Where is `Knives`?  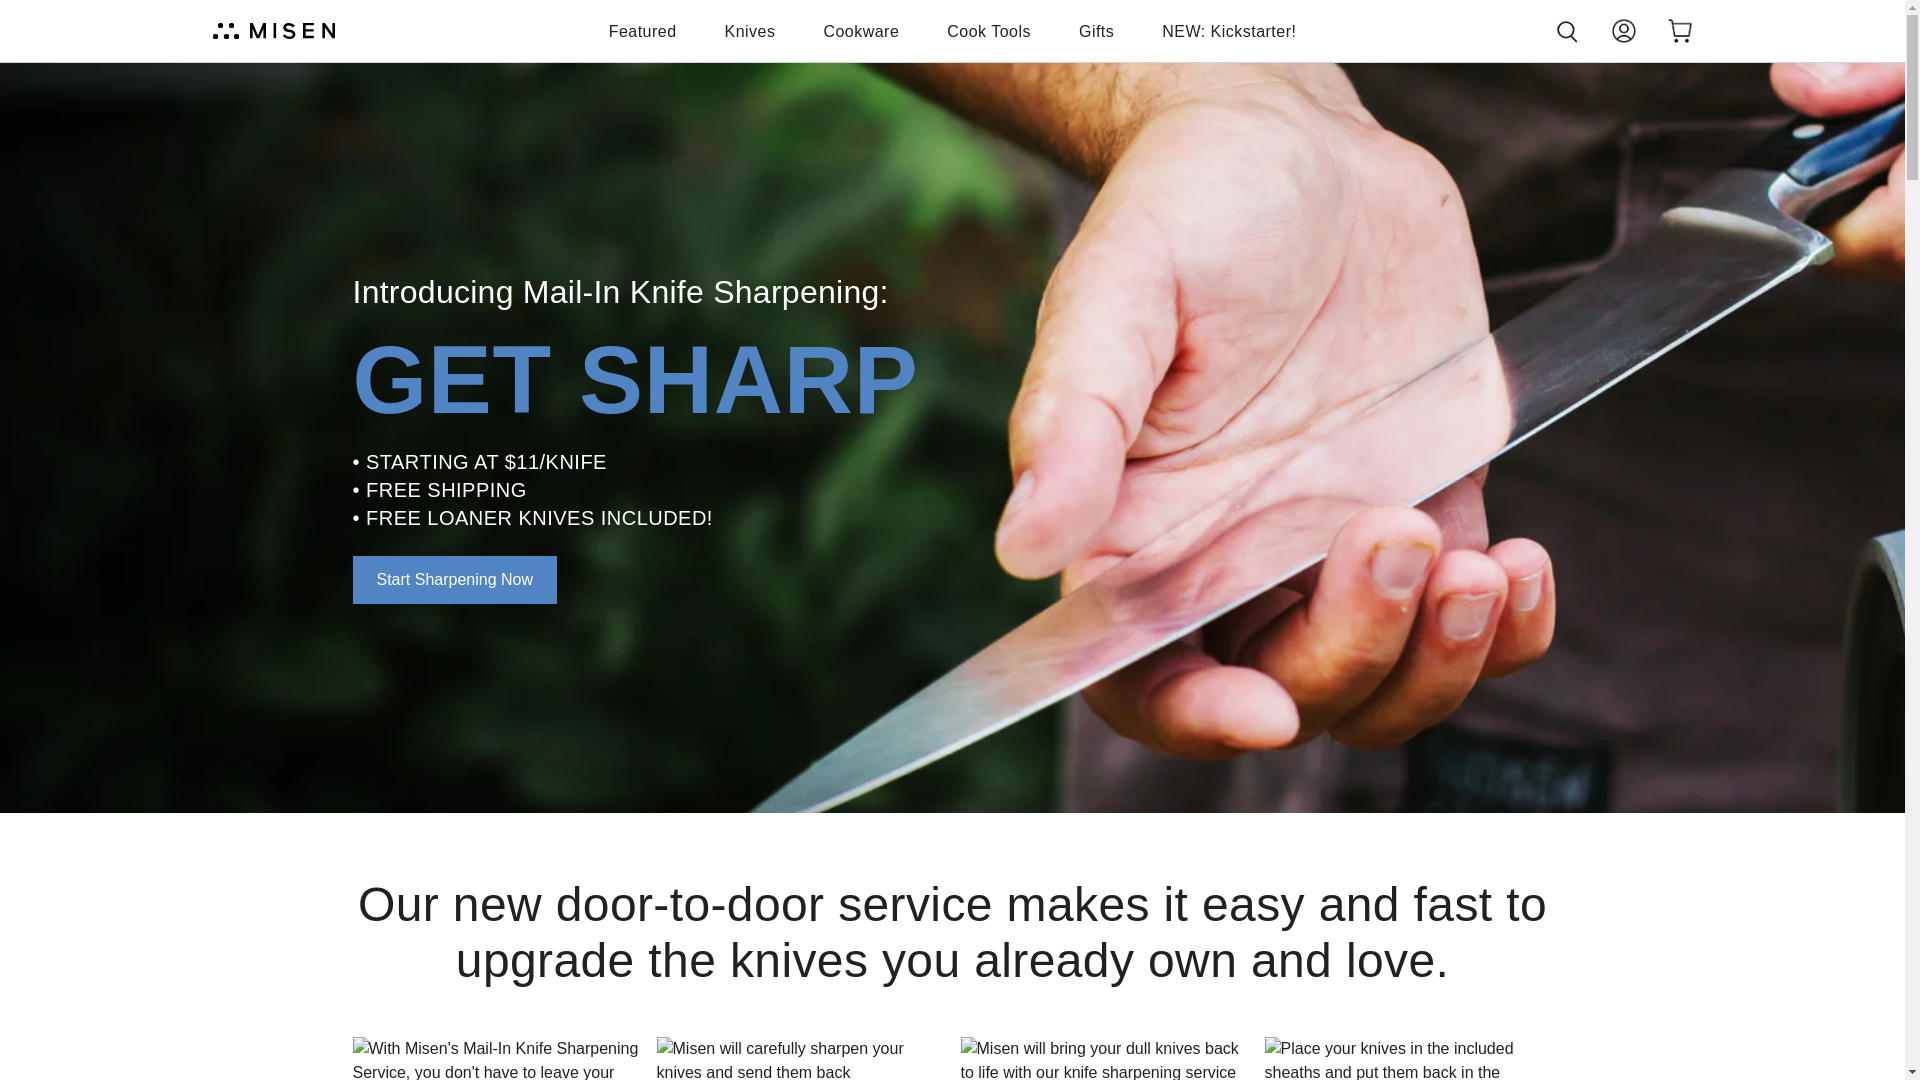 Knives is located at coordinates (750, 32).